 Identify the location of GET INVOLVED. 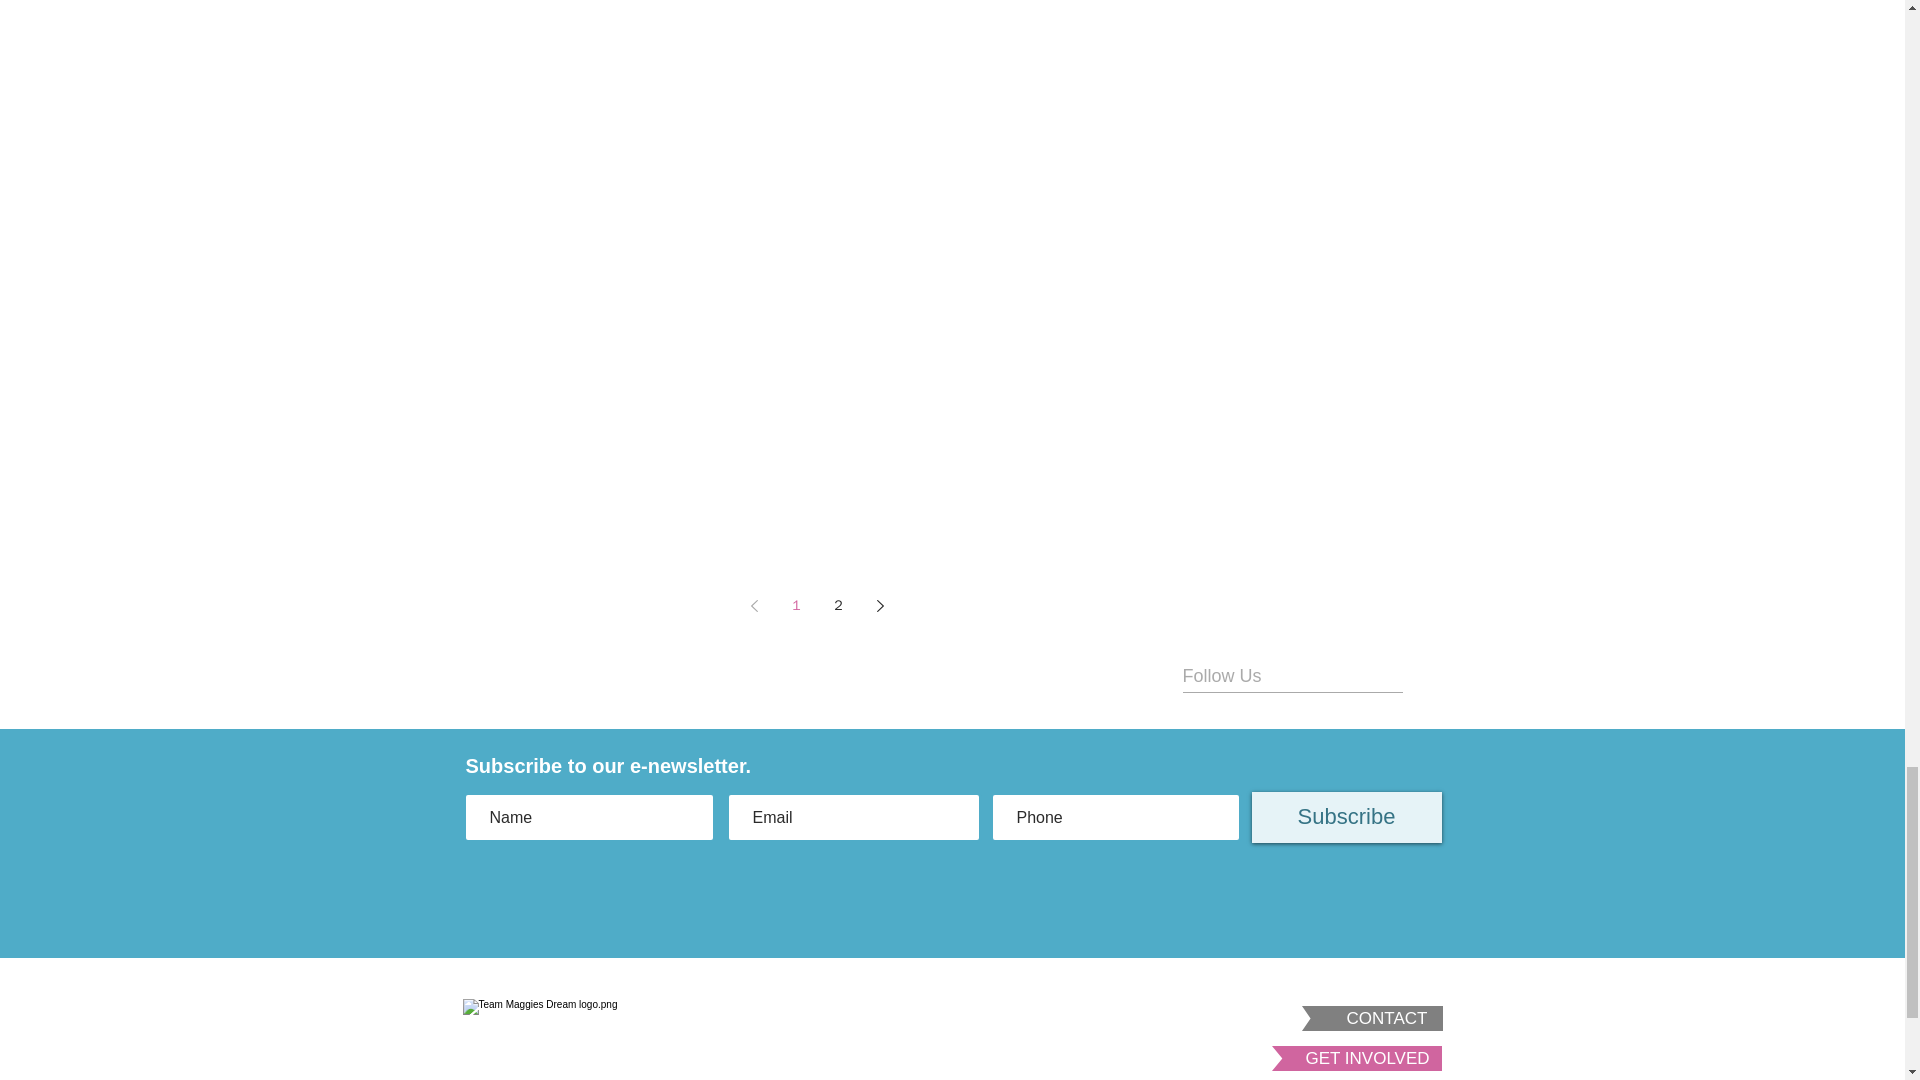
(1367, 1058).